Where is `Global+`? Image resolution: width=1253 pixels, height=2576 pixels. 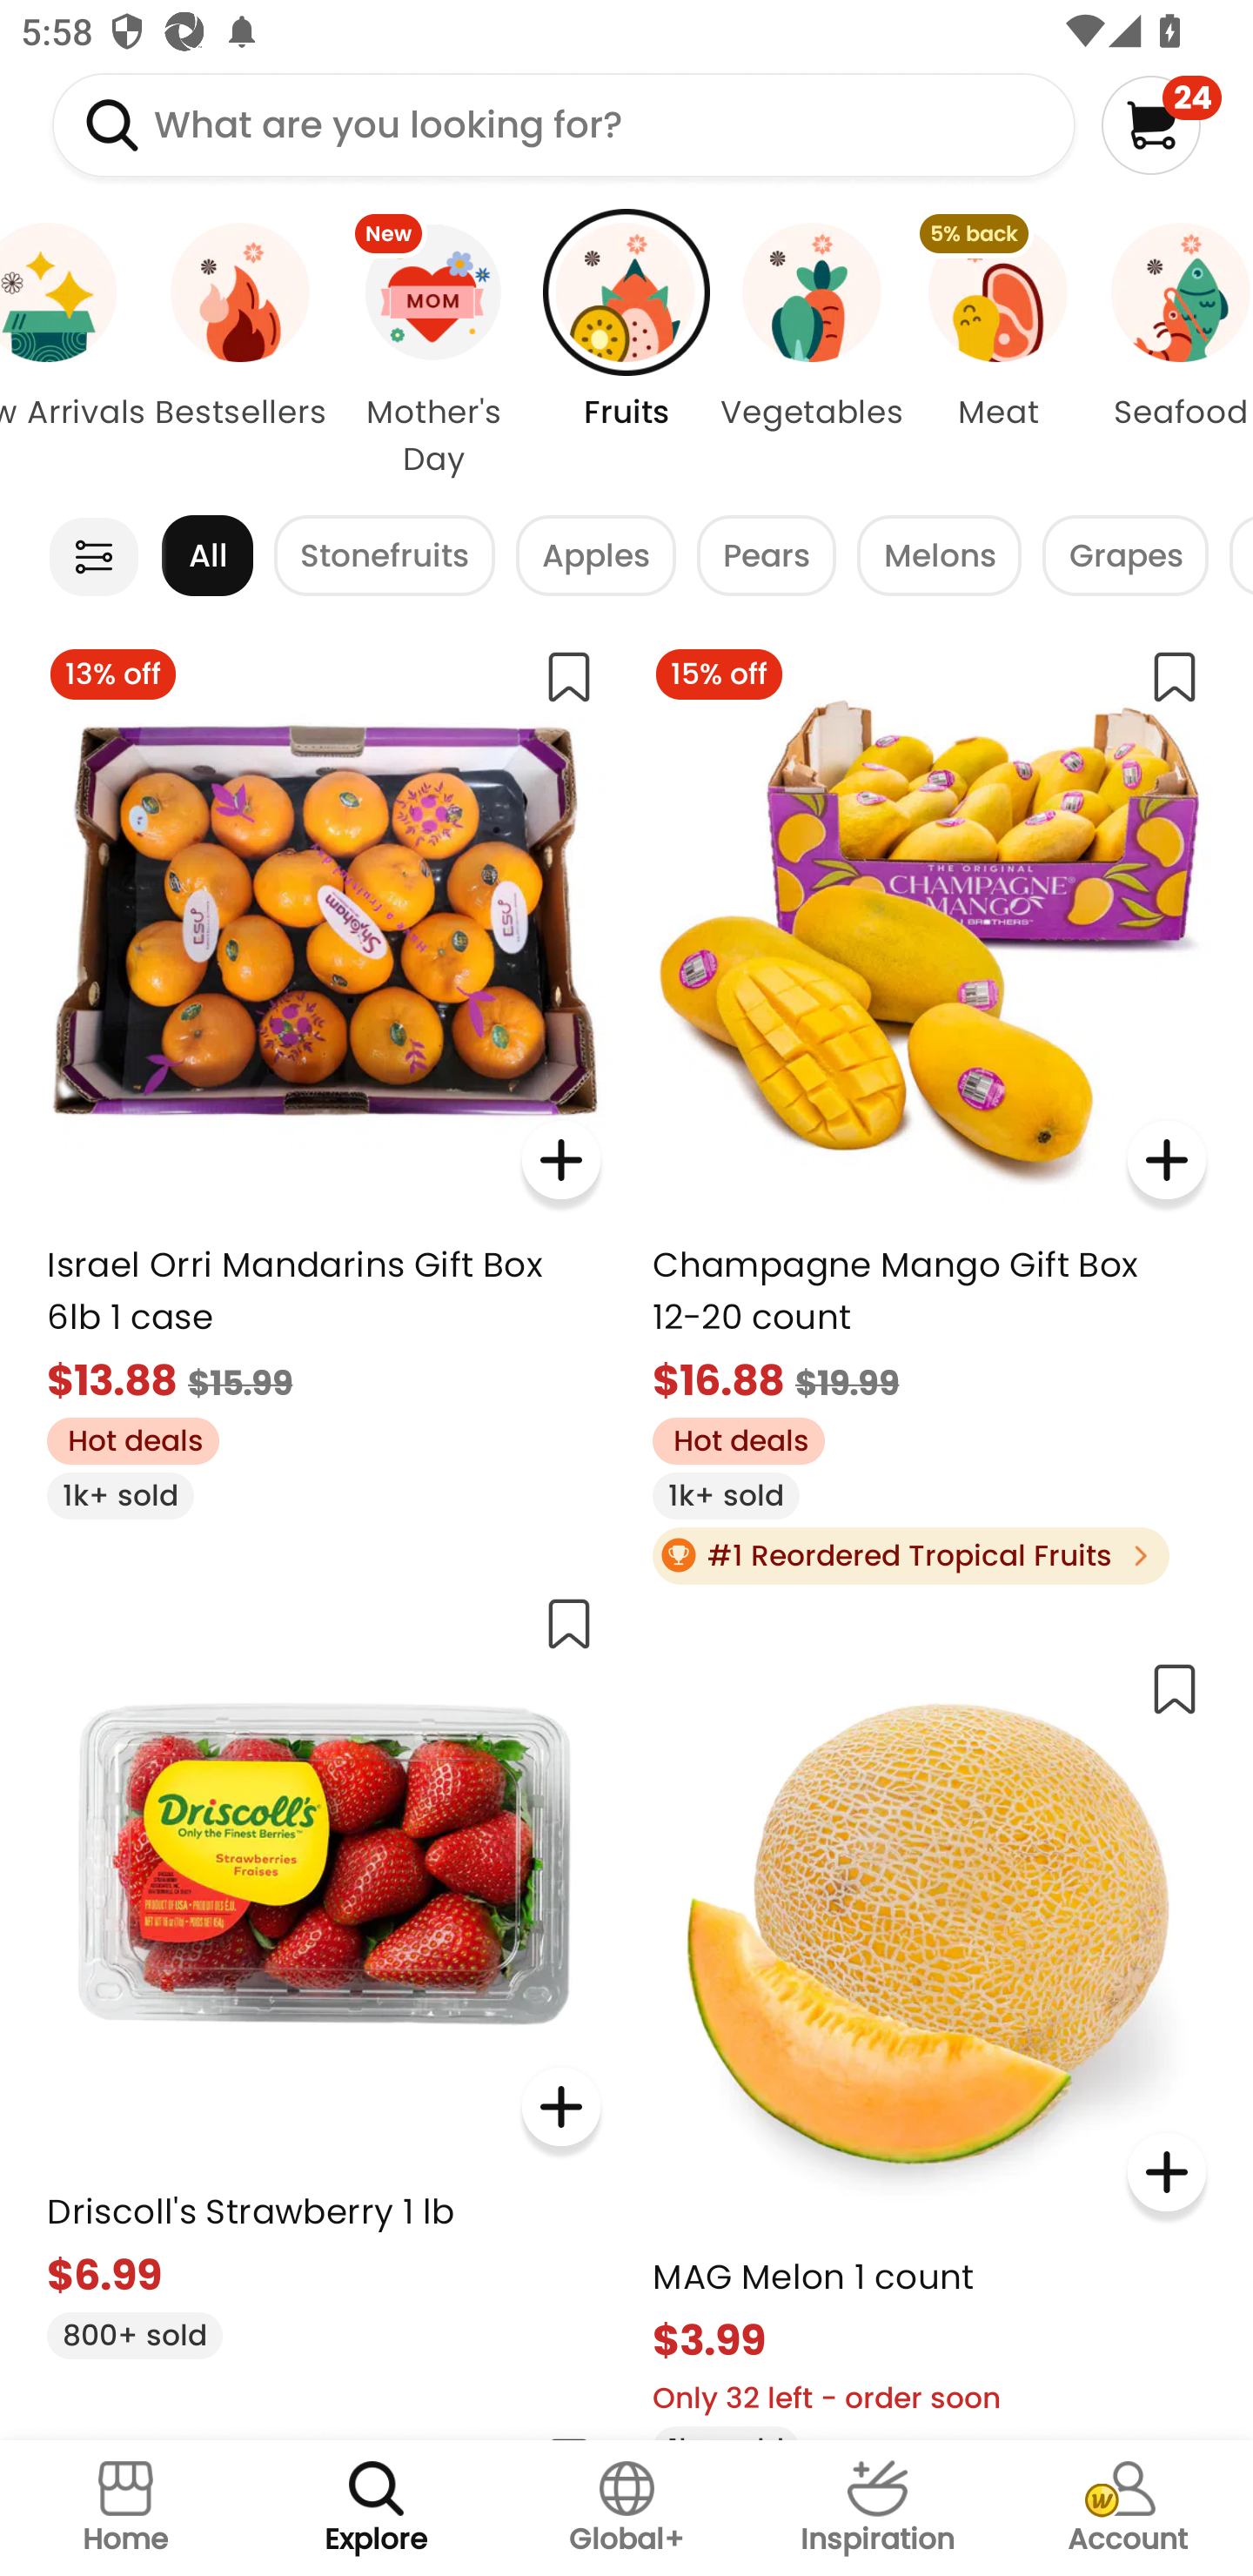
Global+ is located at coordinates (626, 2508).